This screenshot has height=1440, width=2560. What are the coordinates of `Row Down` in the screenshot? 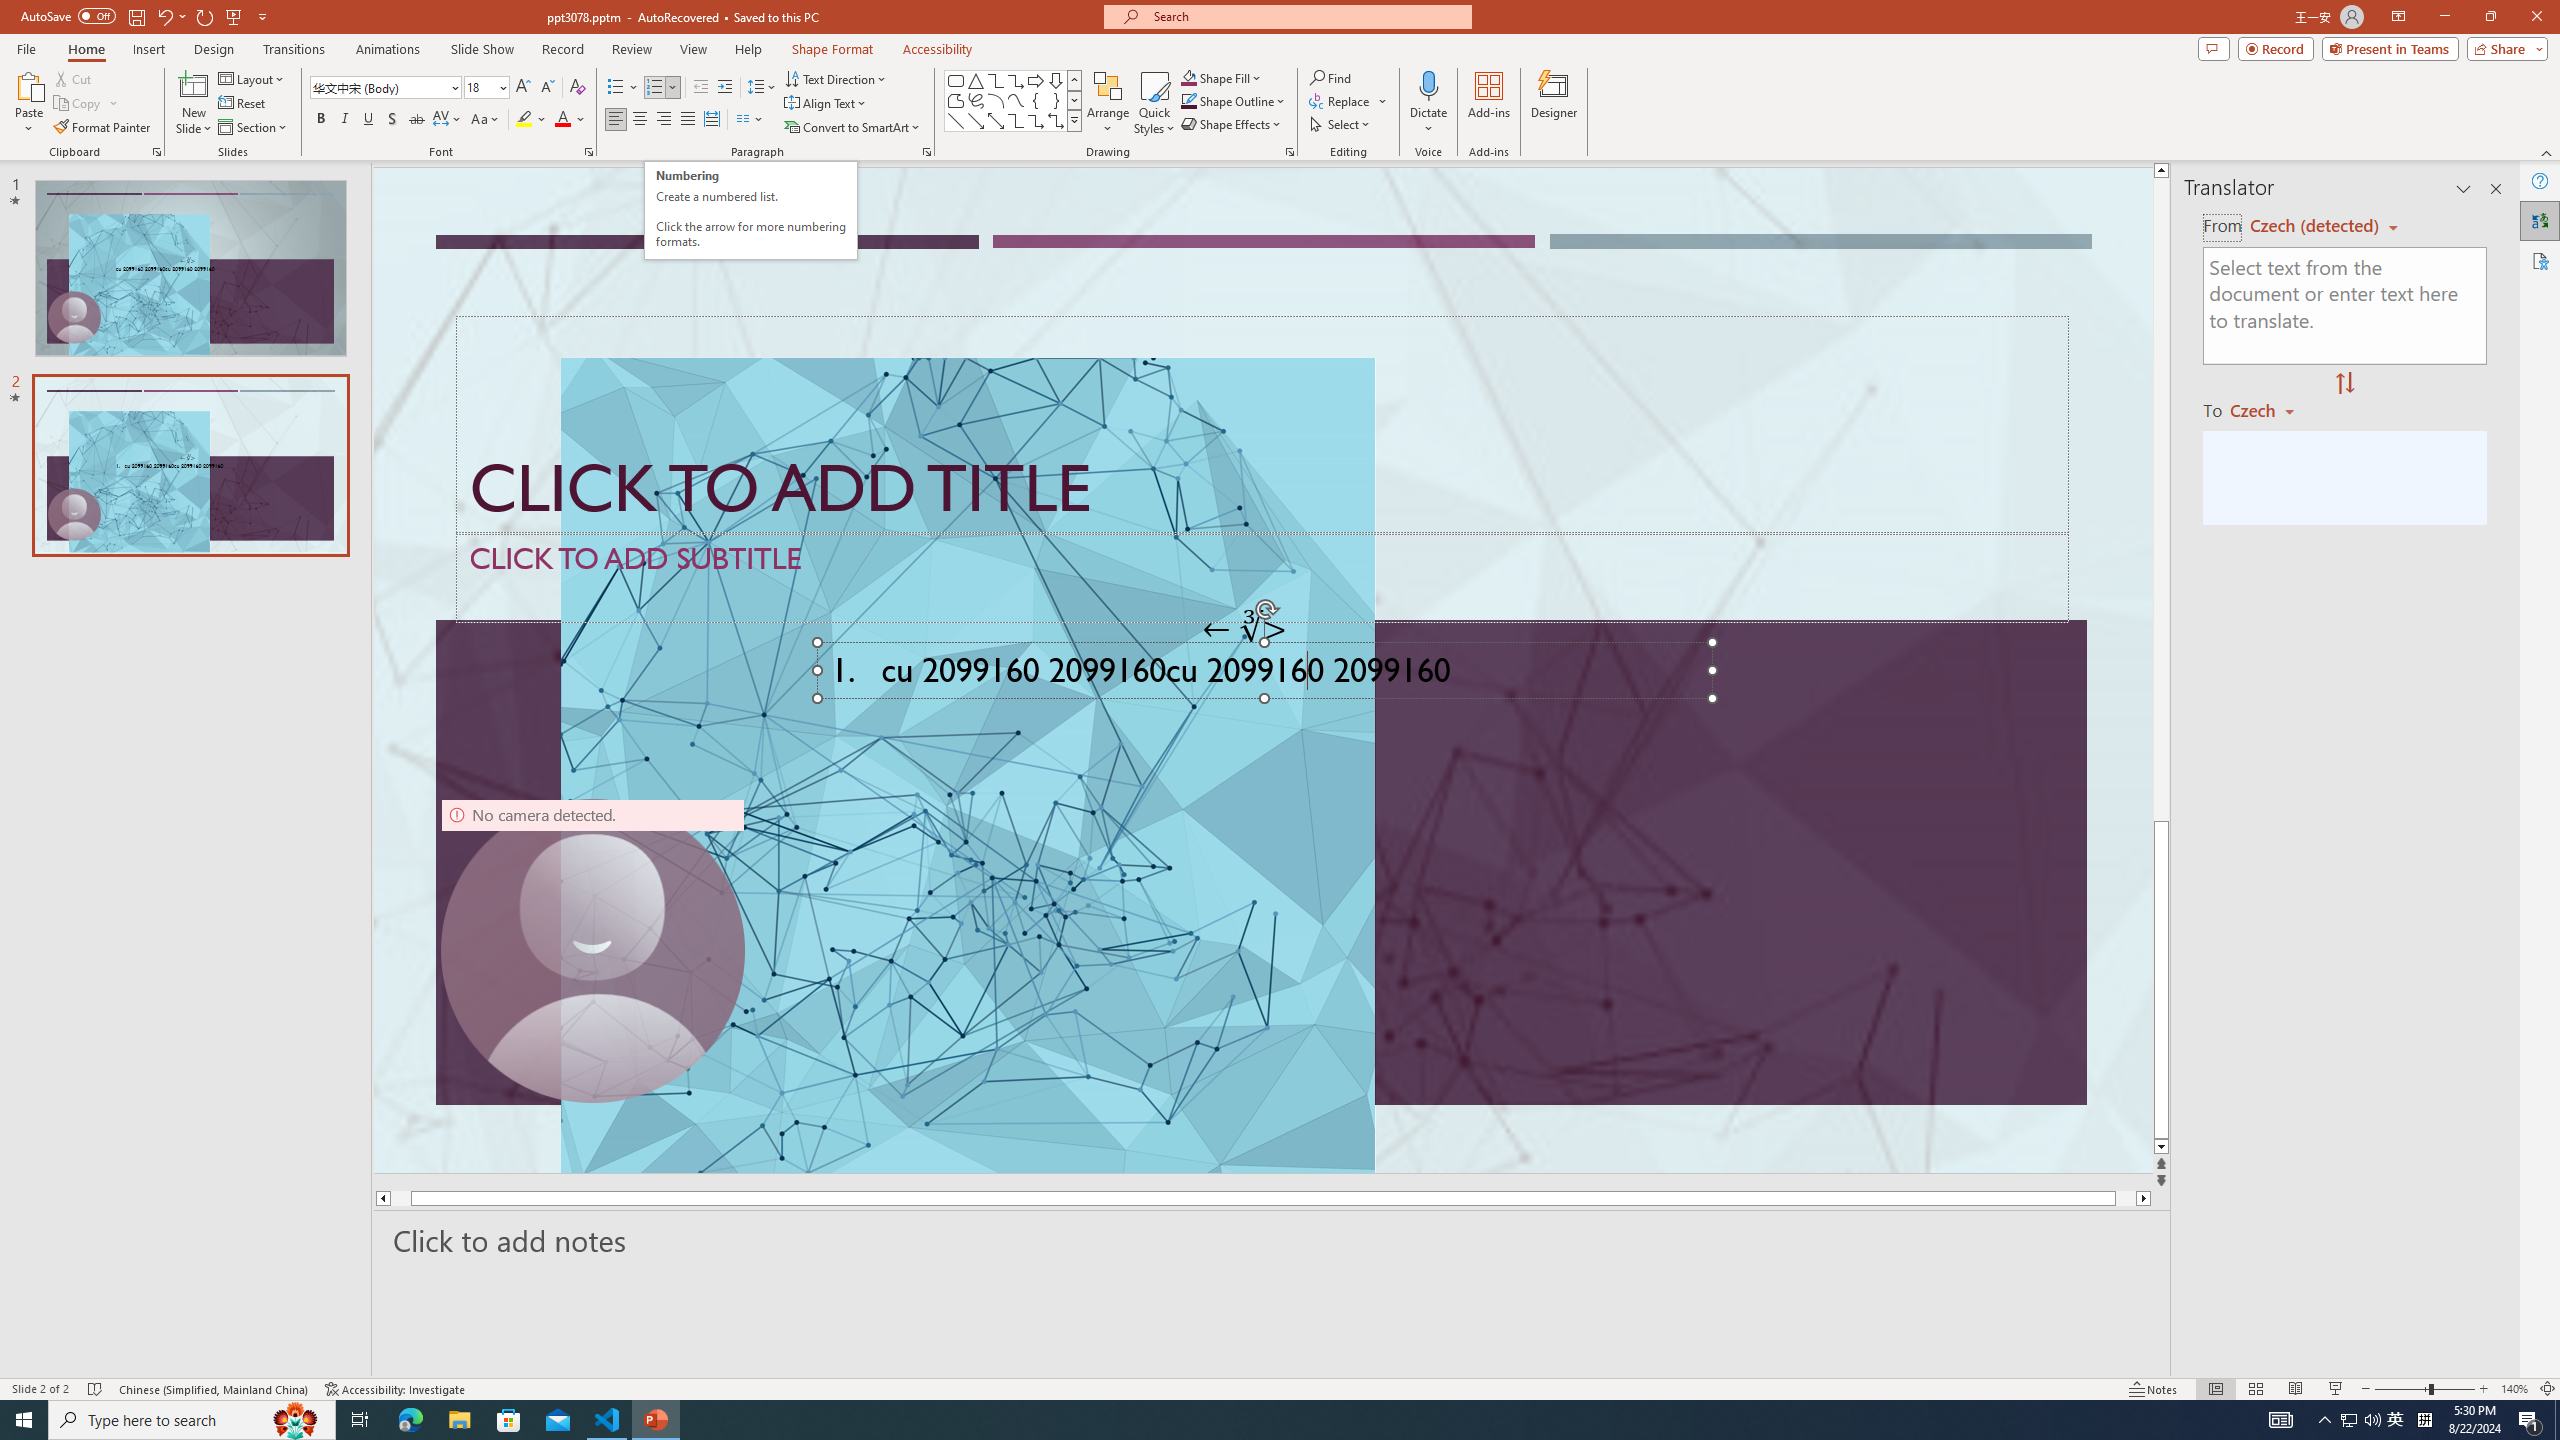 It's located at (1074, 100).